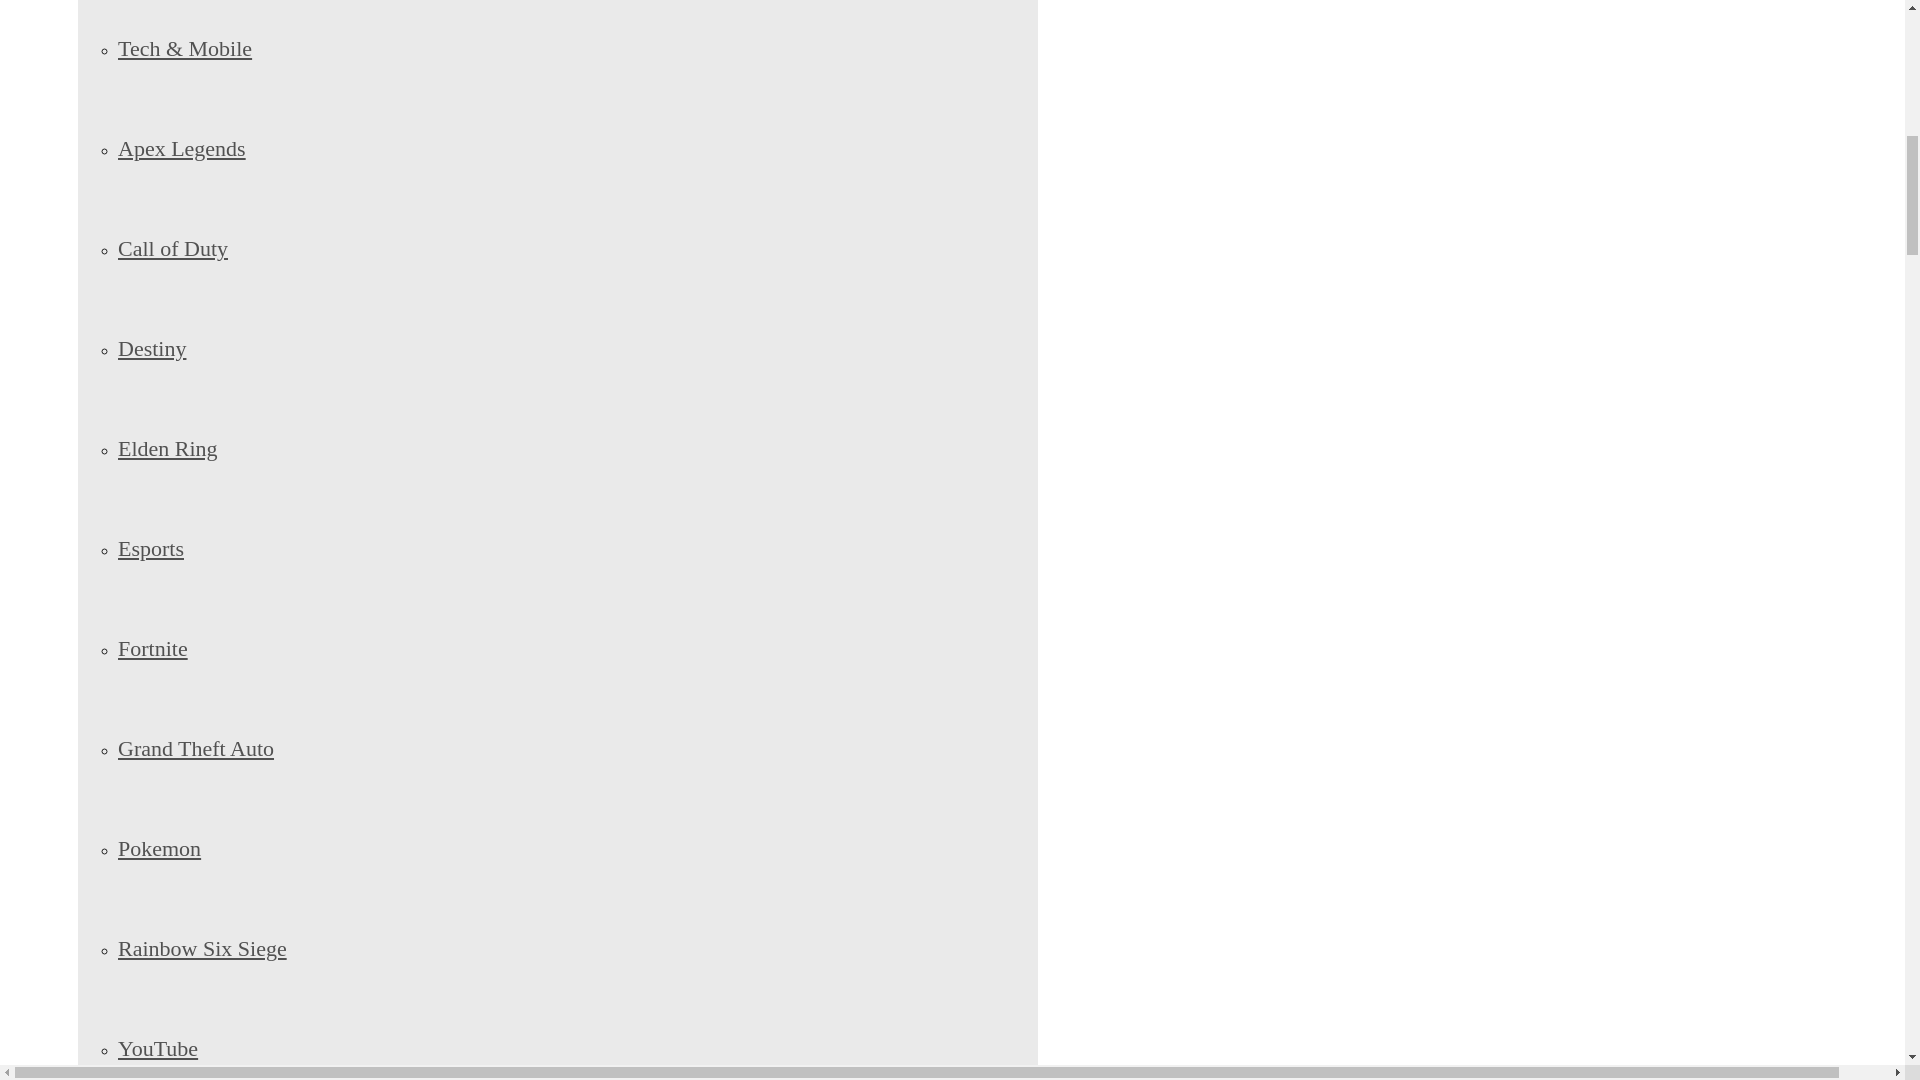 This screenshot has width=1920, height=1080. What do you see at coordinates (157, 1048) in the screenshot?
I see `YouTube` at bounding box center [157, 1048].